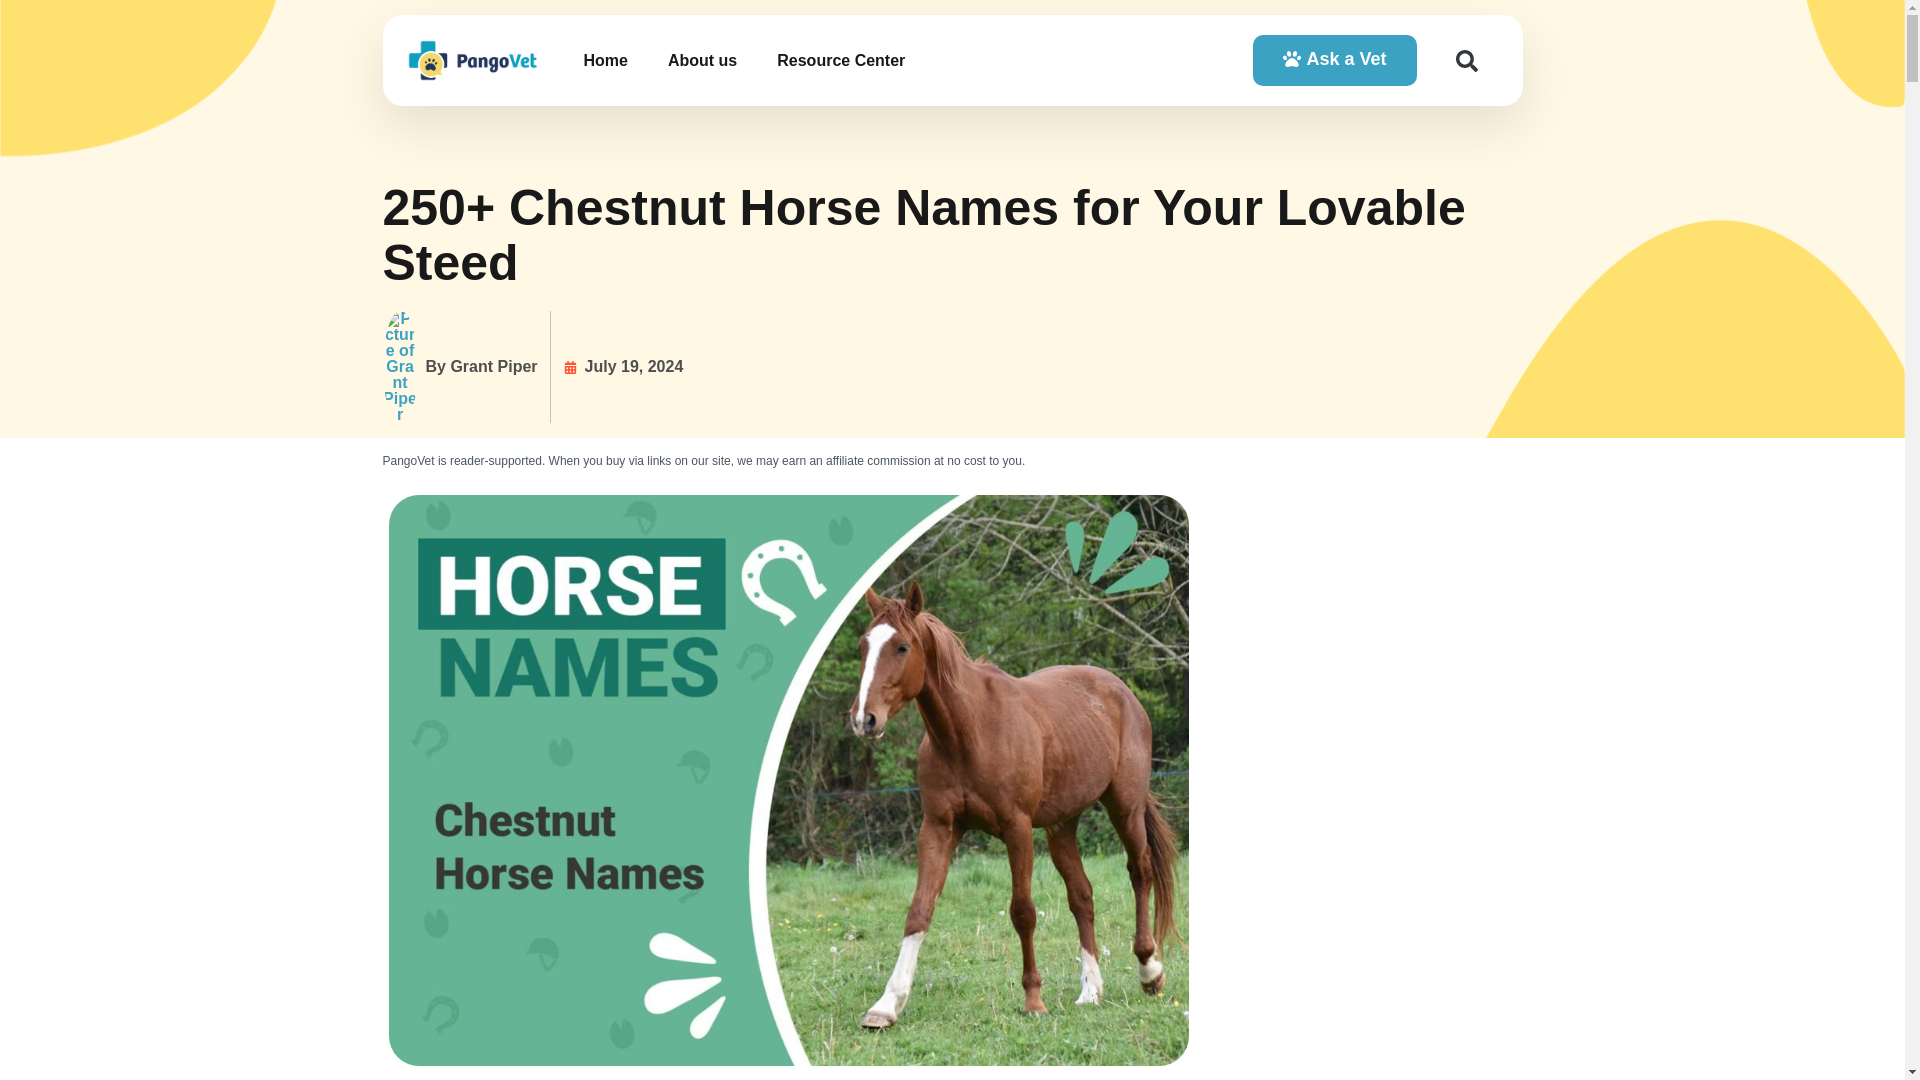 Image resolution: width=1920 pixels, height=1080 pixels. What do you see at coordinates (840, 60) in the screenshot?
I see `Resource Center` at bounding box center [840, 60].